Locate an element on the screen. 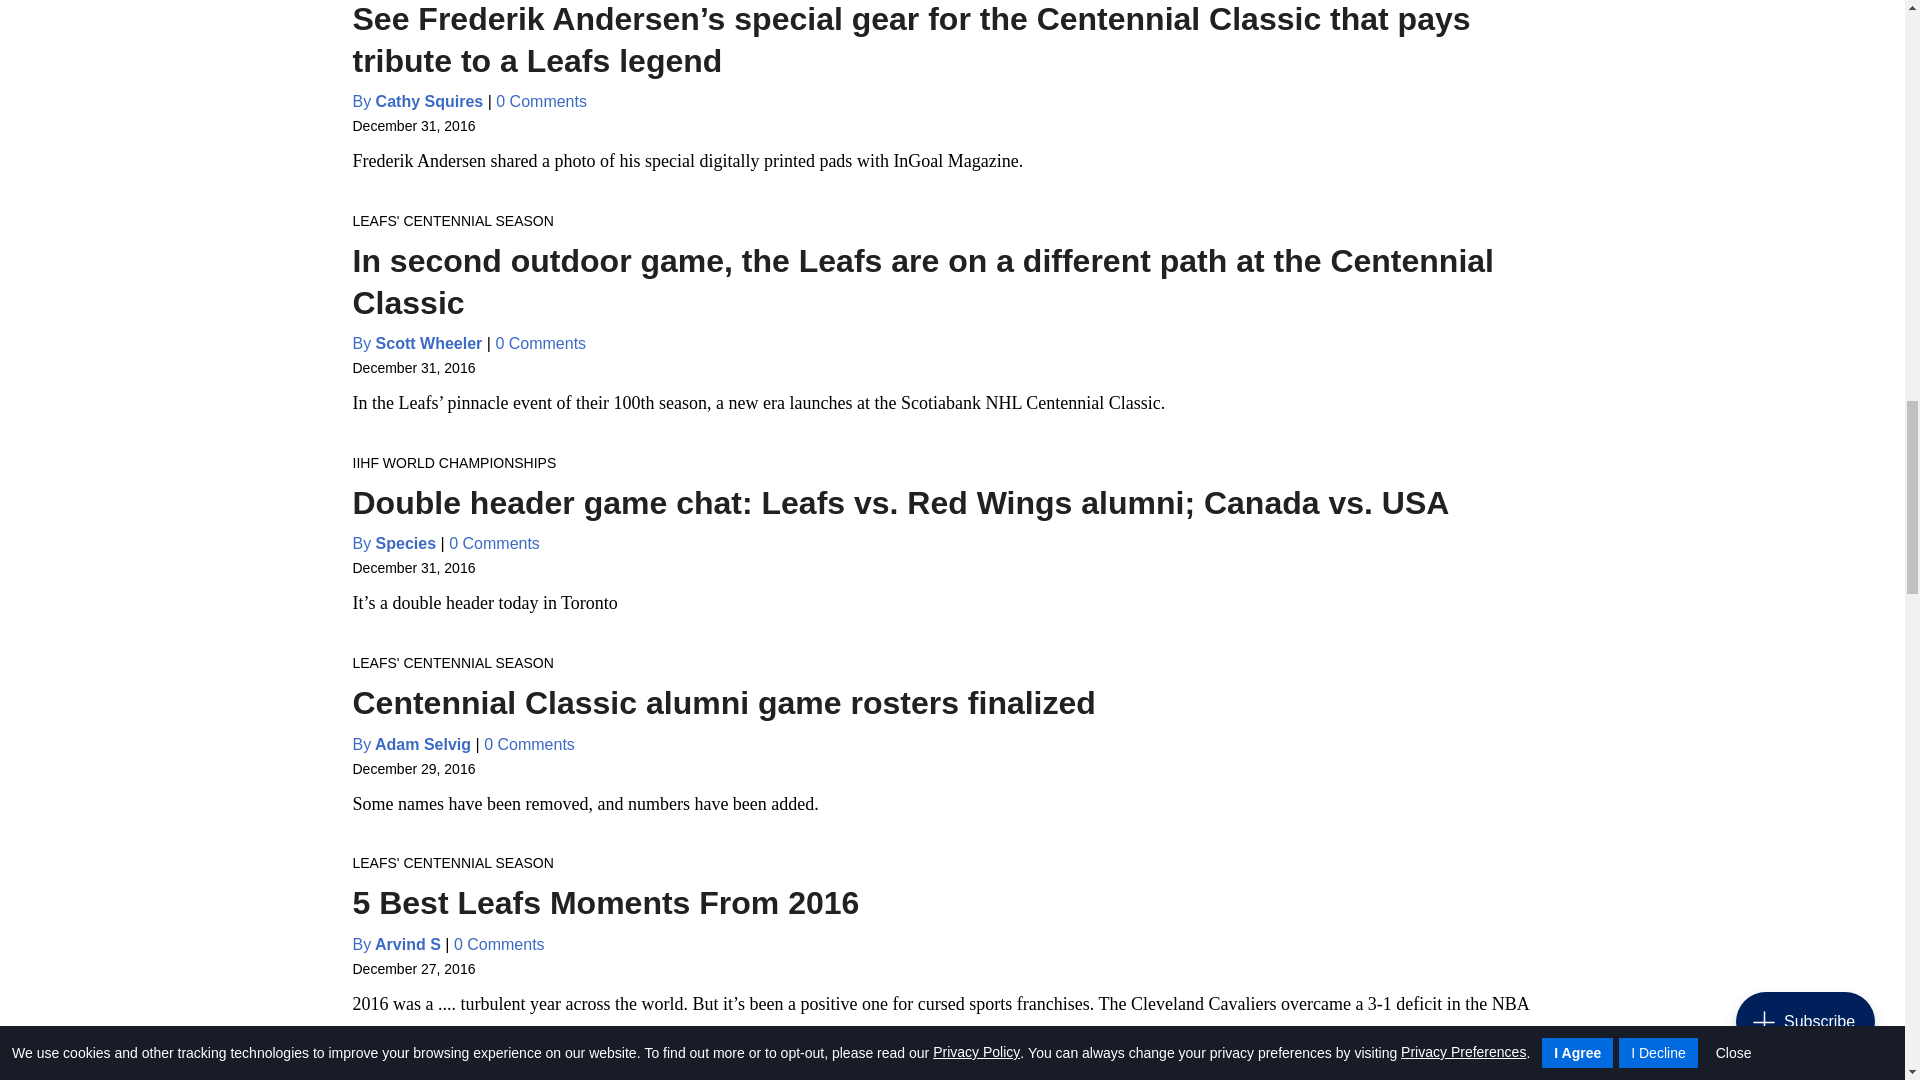  31 December, 2016 is located at coordinates (412, 125).